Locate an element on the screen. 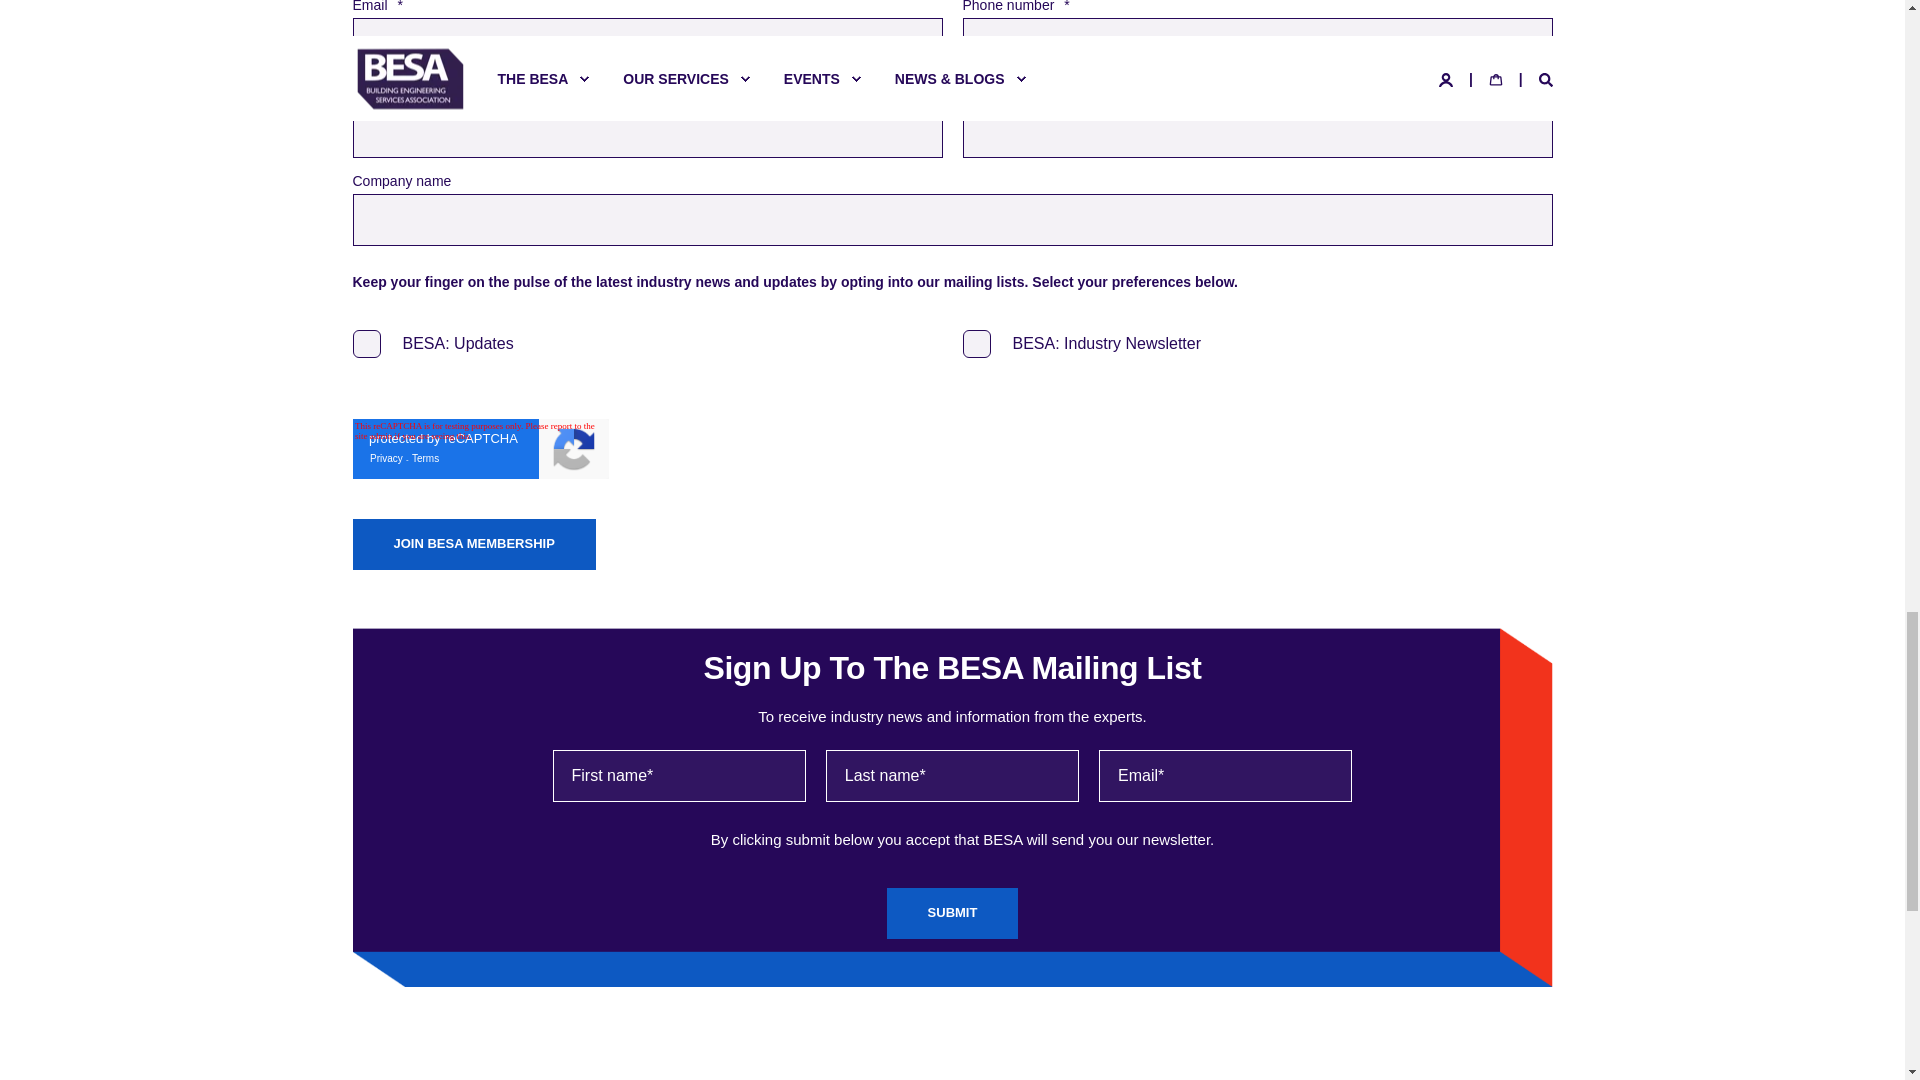 The height and width of the screenshot is (1080, 1920). reCAPTCHA is located at coordinates (480, 449).